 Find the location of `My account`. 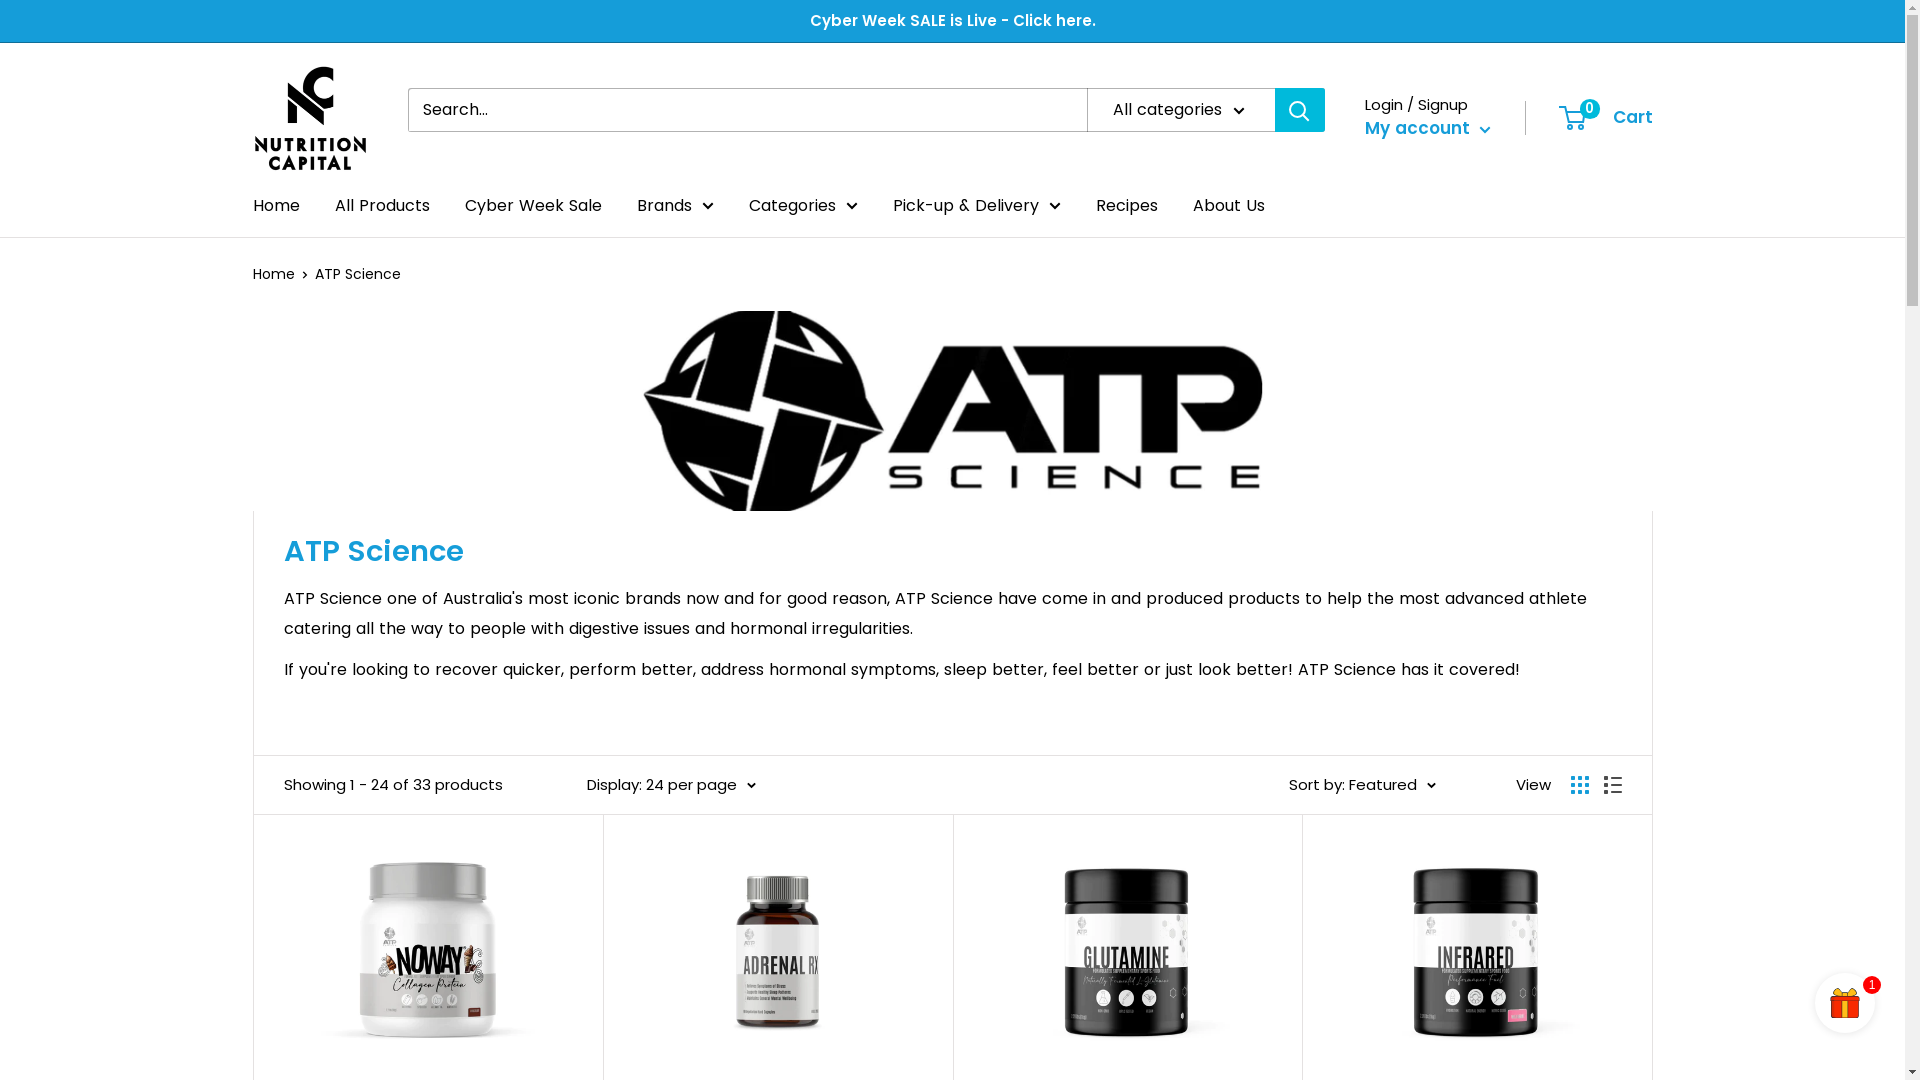

My account is located at coordinates (1427, 129).